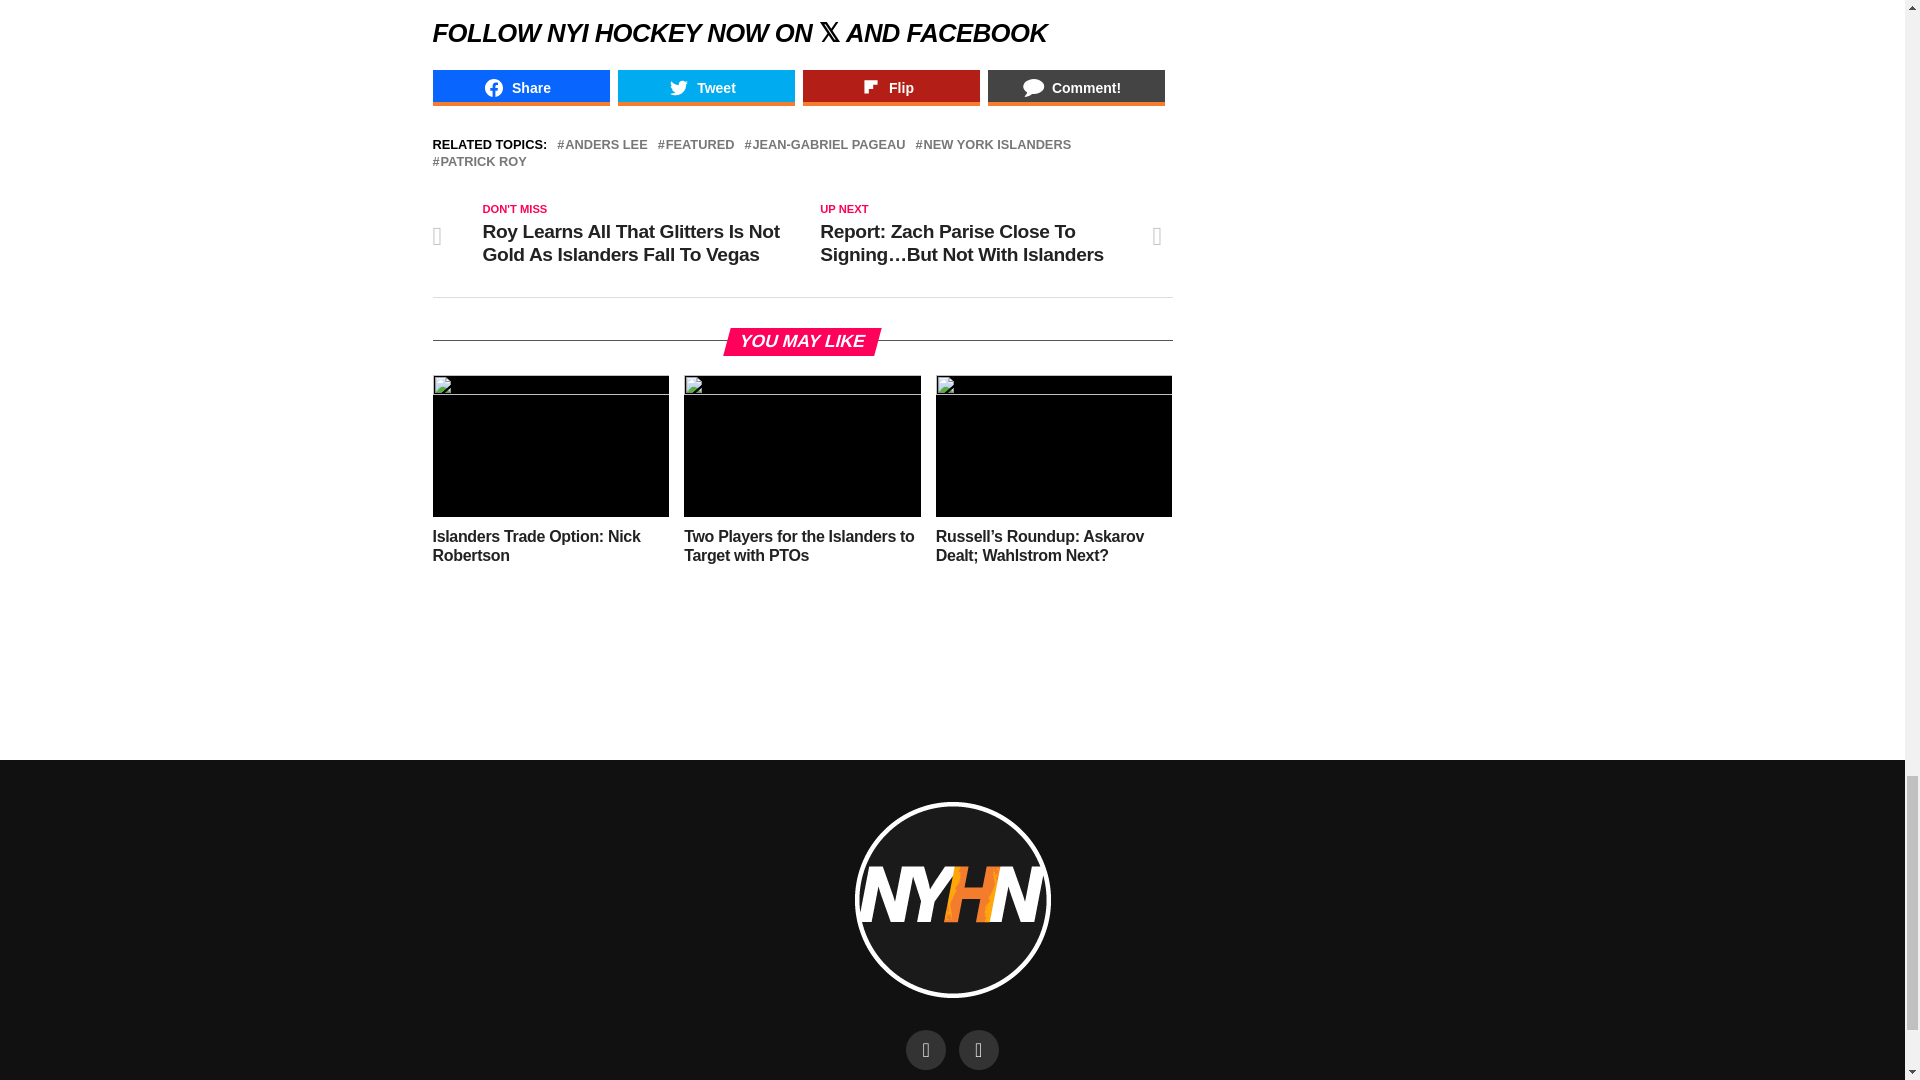 The height and width of the screenshot is (1080, 1920). Describe the element at coordinates (890, 88) in the screenshot. I see `Share on Flip` at that location.